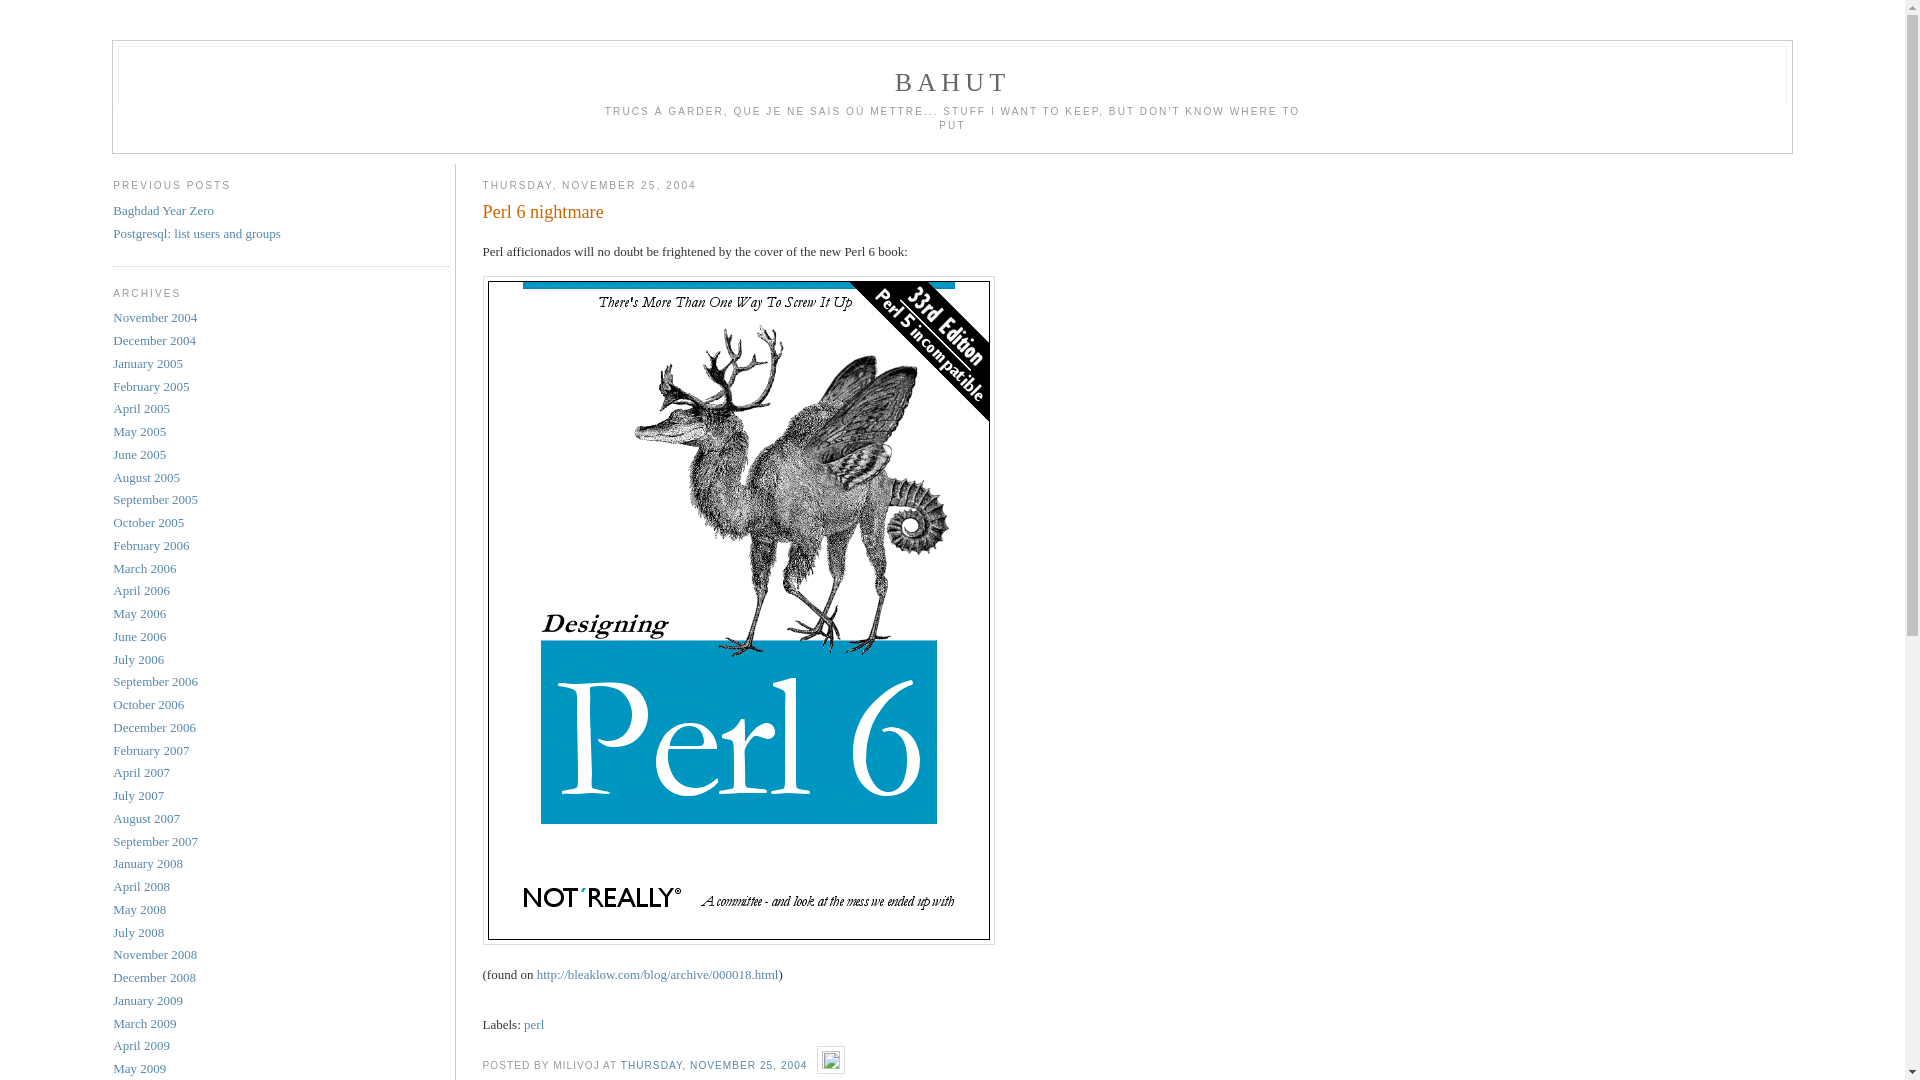 The height and width of the screenshot is (1080, 1920). What do you see at coordinates (142, 1046) in the screenshot?
I see `April 2009` at bounding box center [142, 1046].